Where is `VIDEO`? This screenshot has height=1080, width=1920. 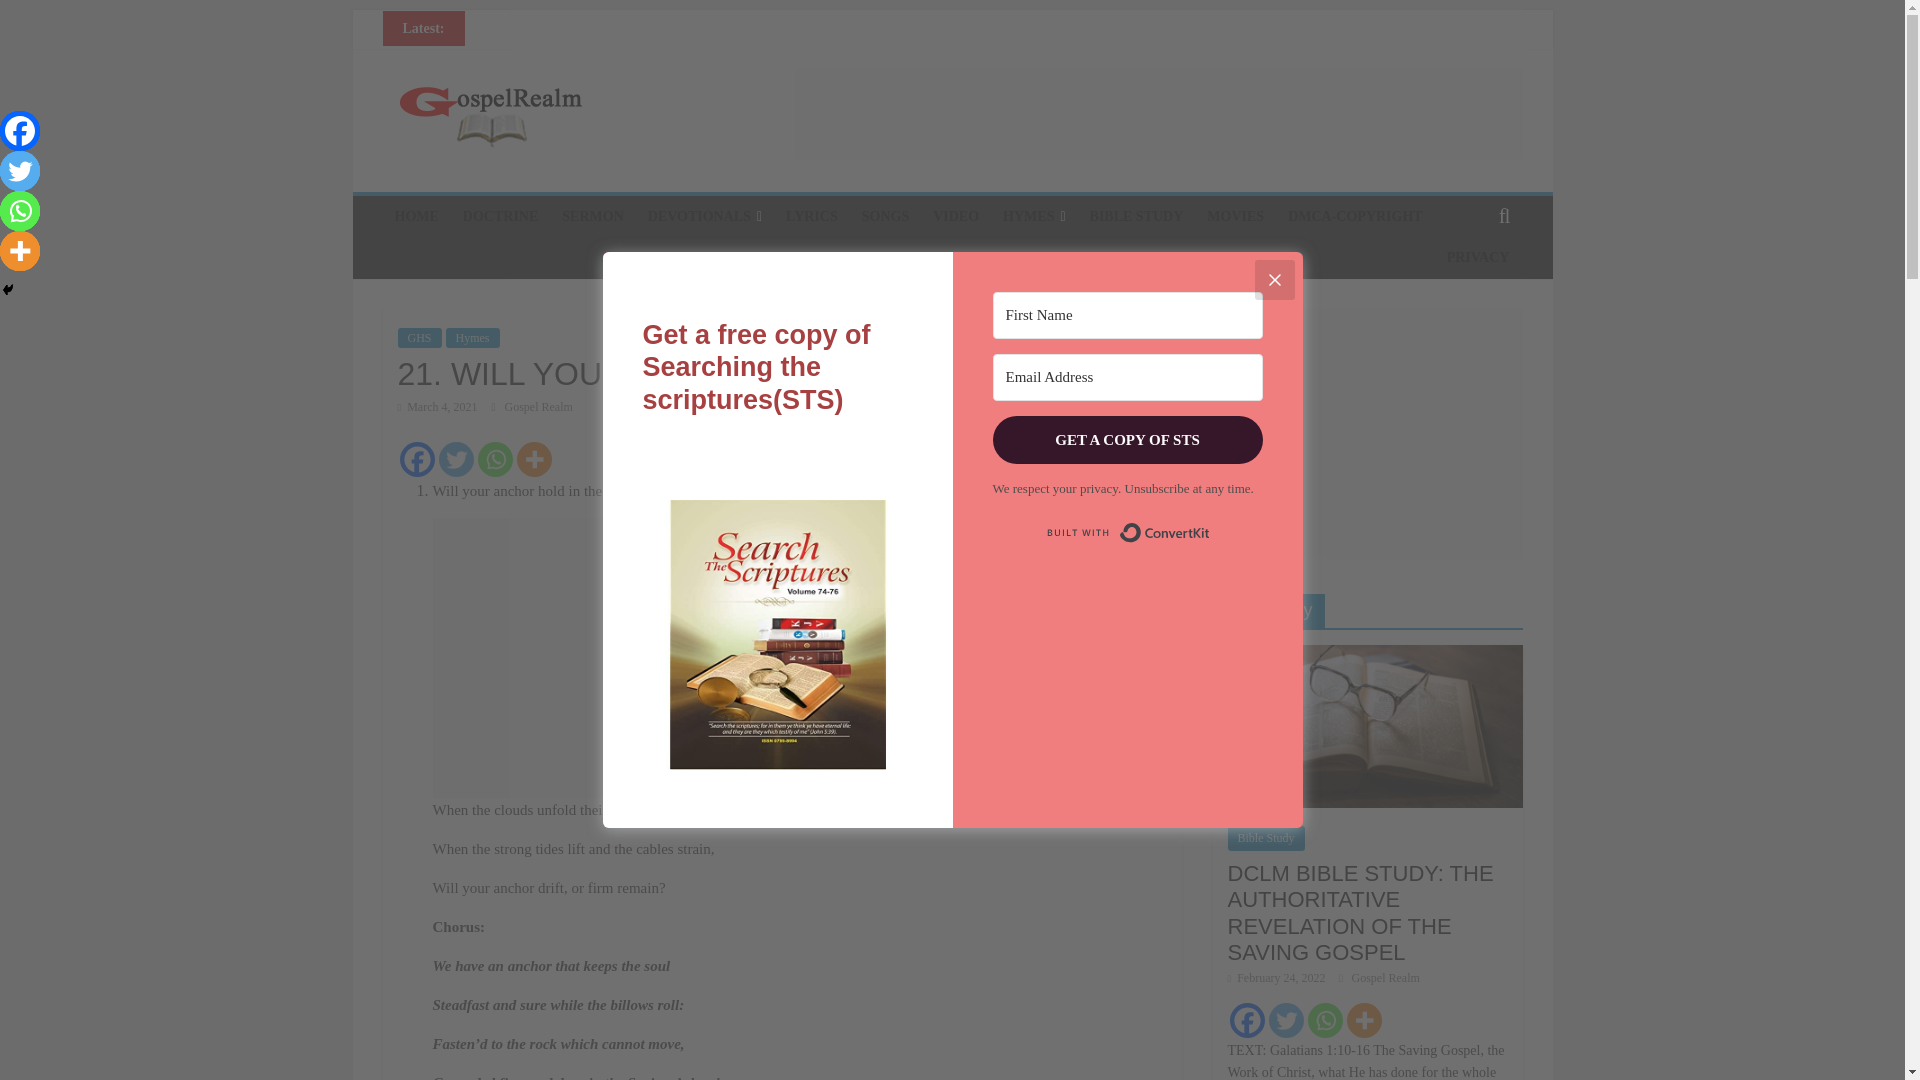 VIDEO is located at coordinates (956, 216).